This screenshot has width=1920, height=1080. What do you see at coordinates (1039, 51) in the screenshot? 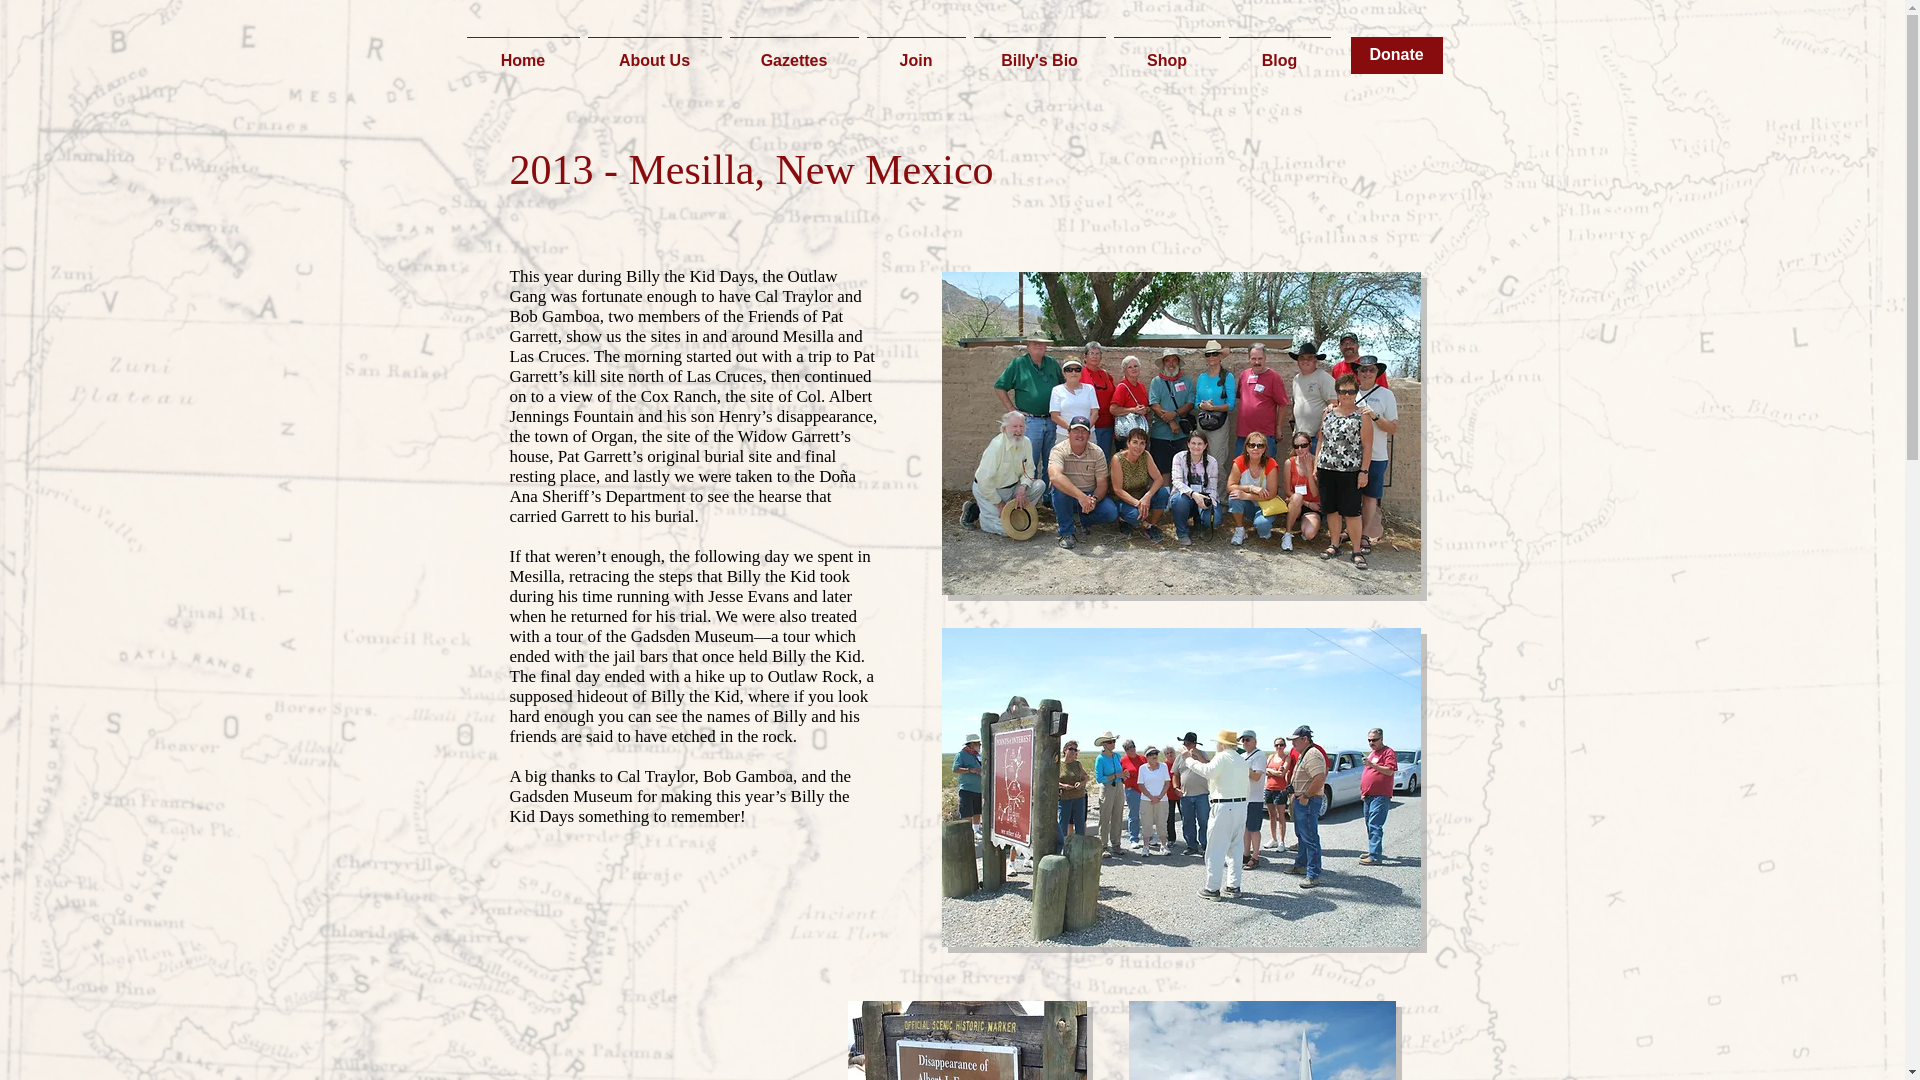
I see `Billy's Bio` at bounding box center [1039, 51].